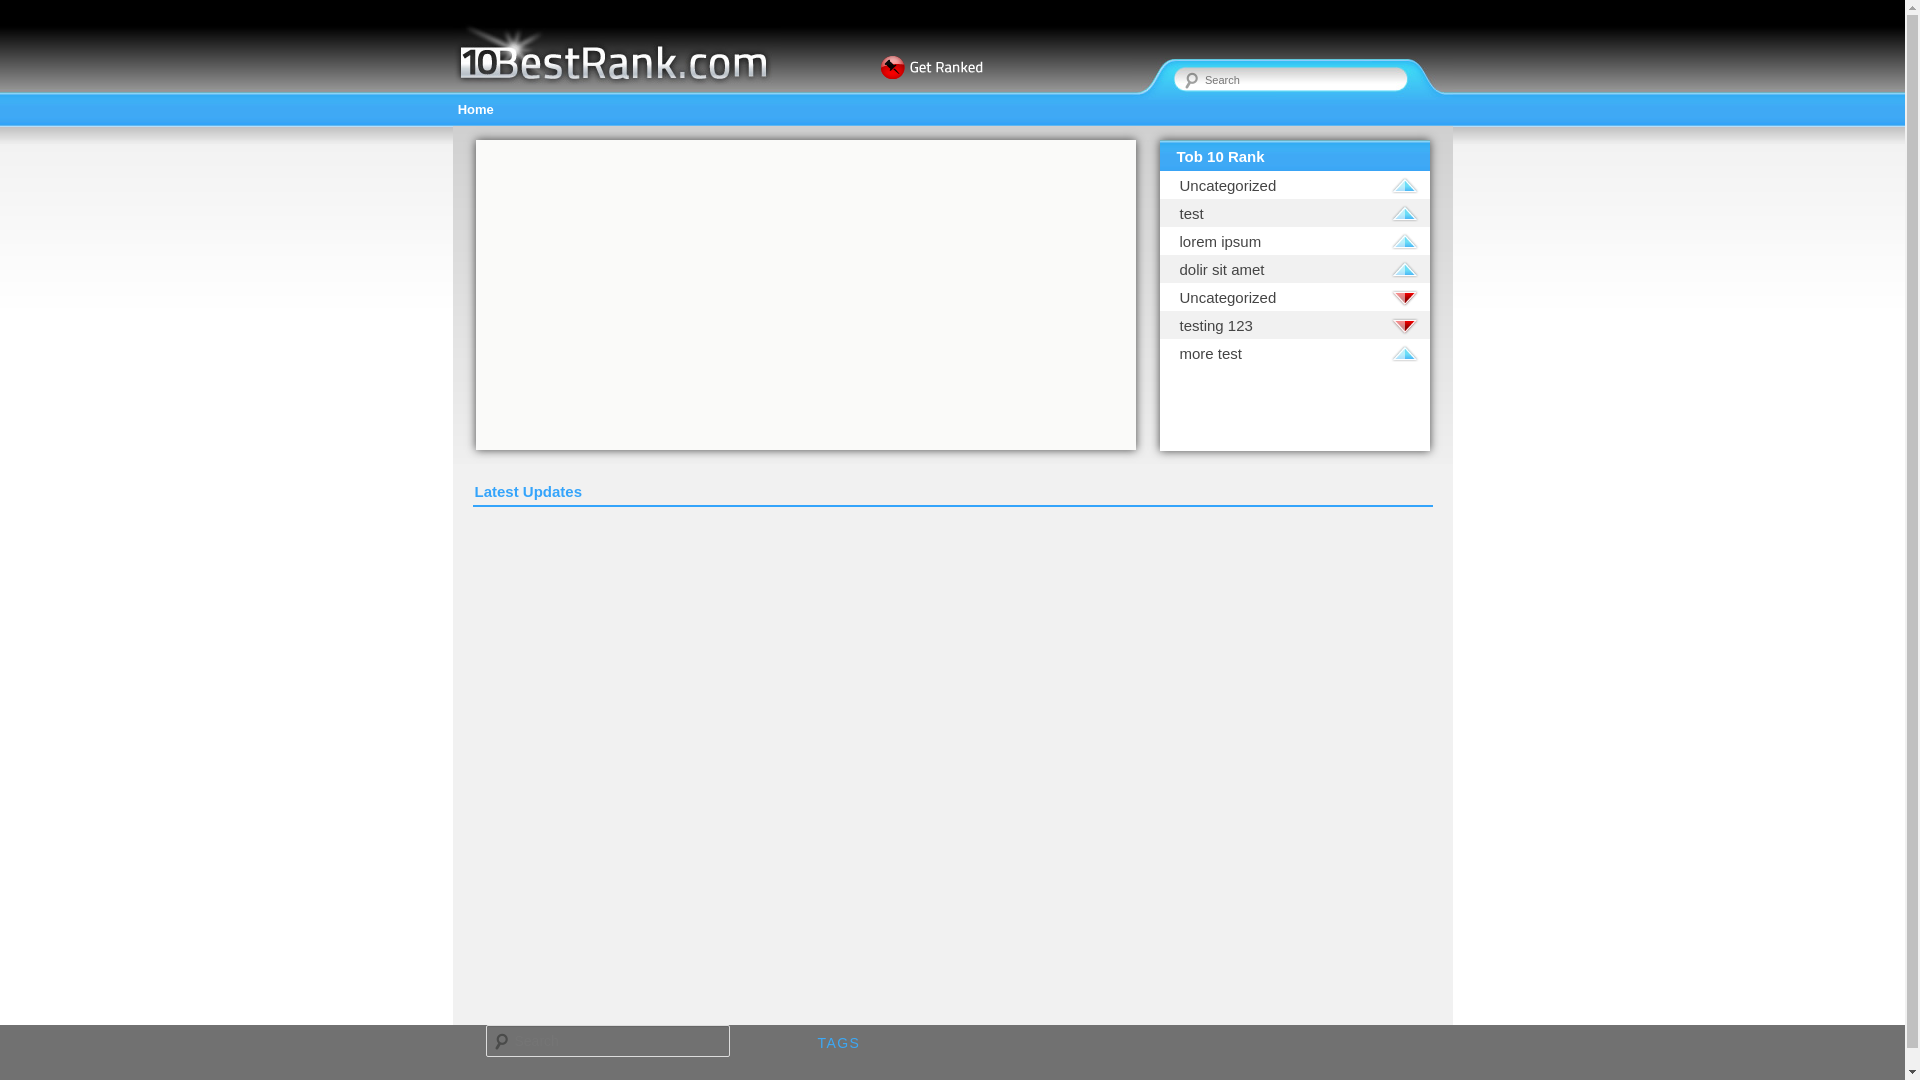 Image resolution: width=1920 pixels, height=1080 pixels. I want to click on test, so click(1290, 212).